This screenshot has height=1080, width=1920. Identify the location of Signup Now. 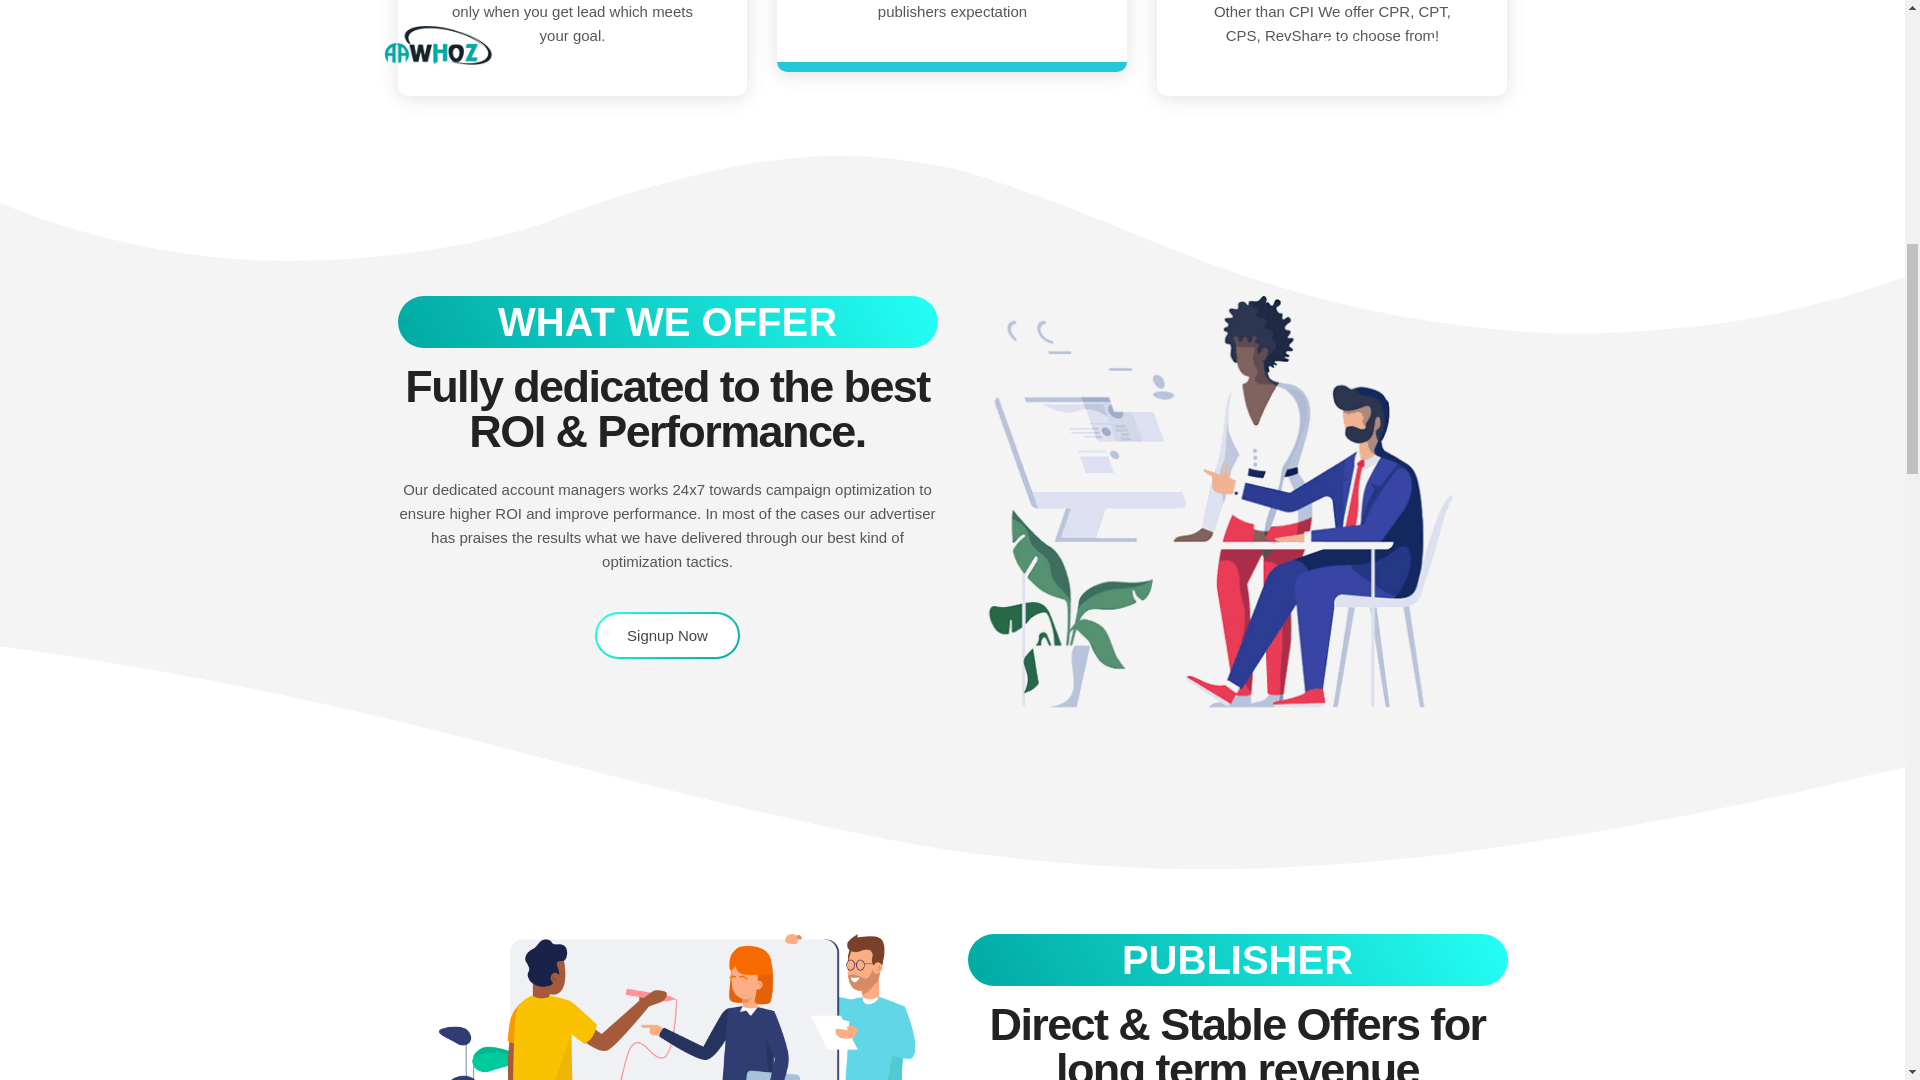
(667, 635).